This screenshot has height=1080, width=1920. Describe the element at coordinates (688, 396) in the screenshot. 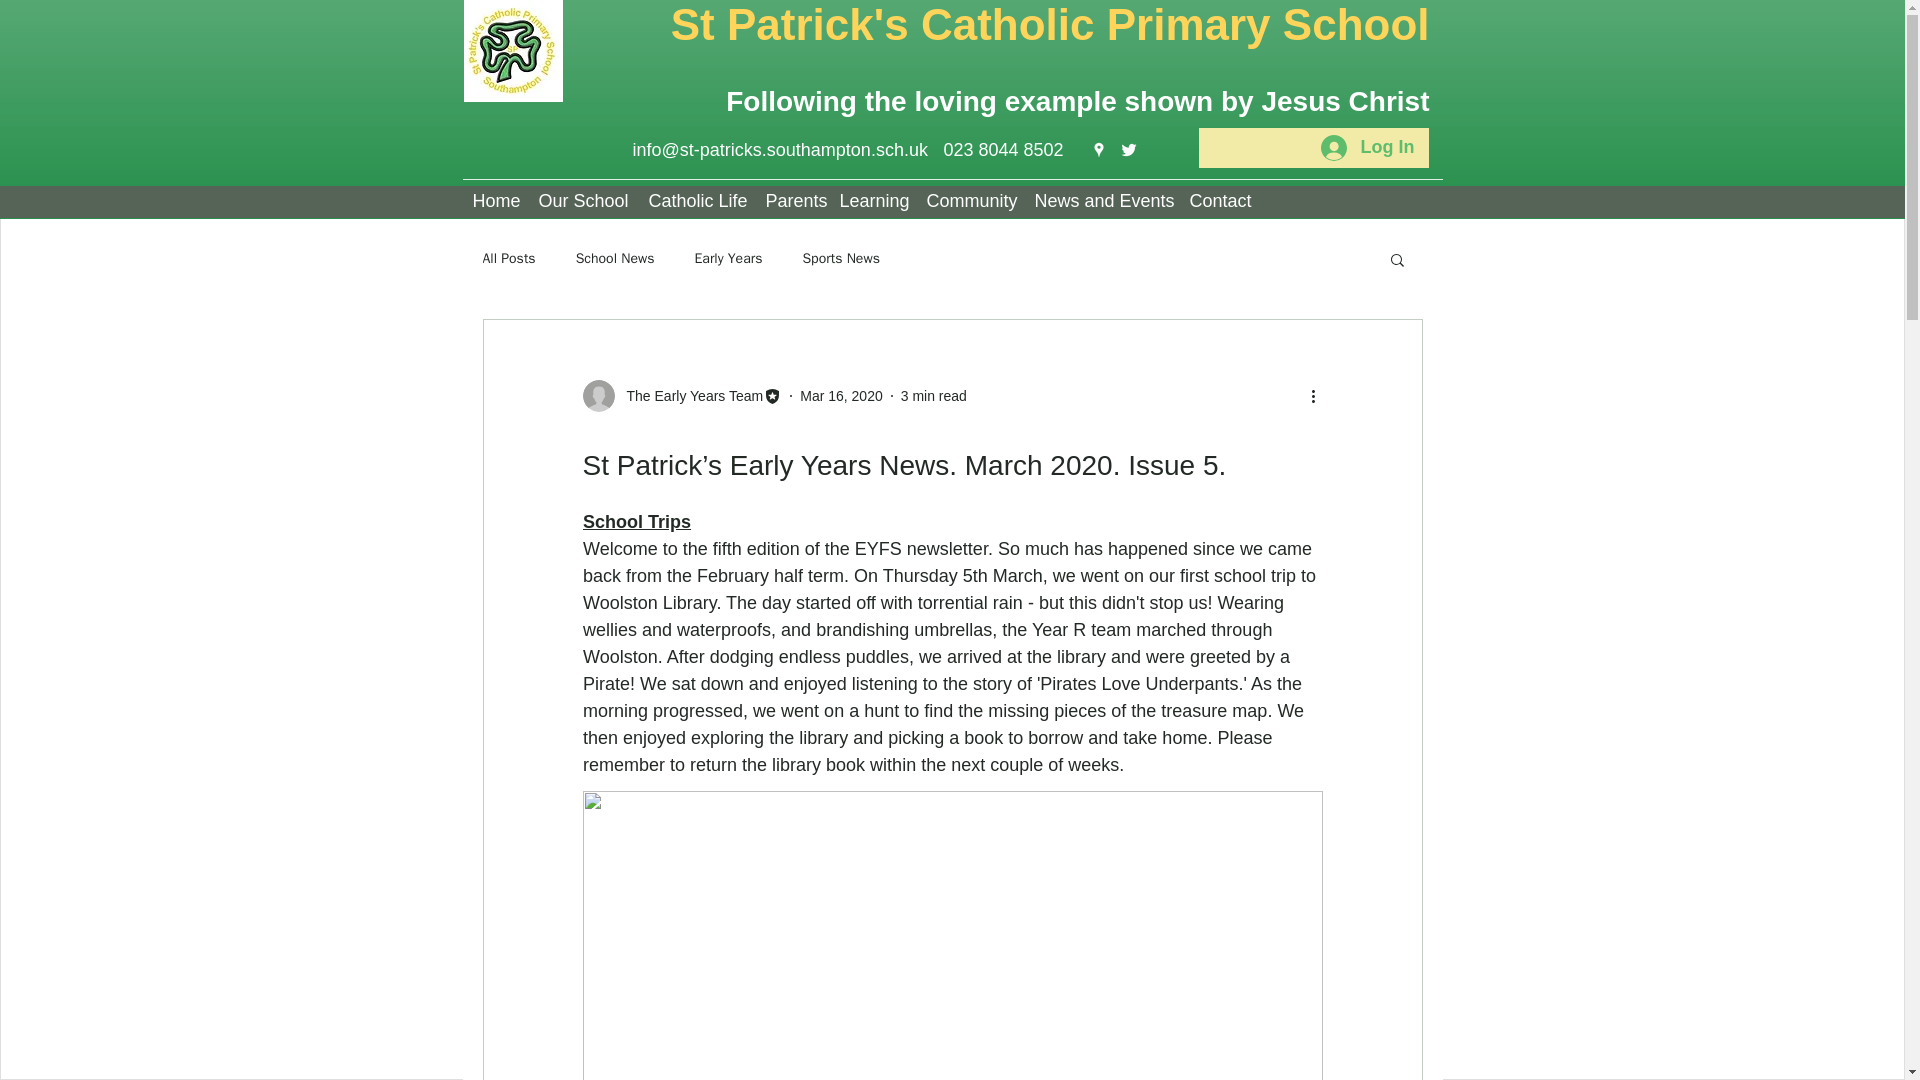

I see `The Early Years Team` at that location.